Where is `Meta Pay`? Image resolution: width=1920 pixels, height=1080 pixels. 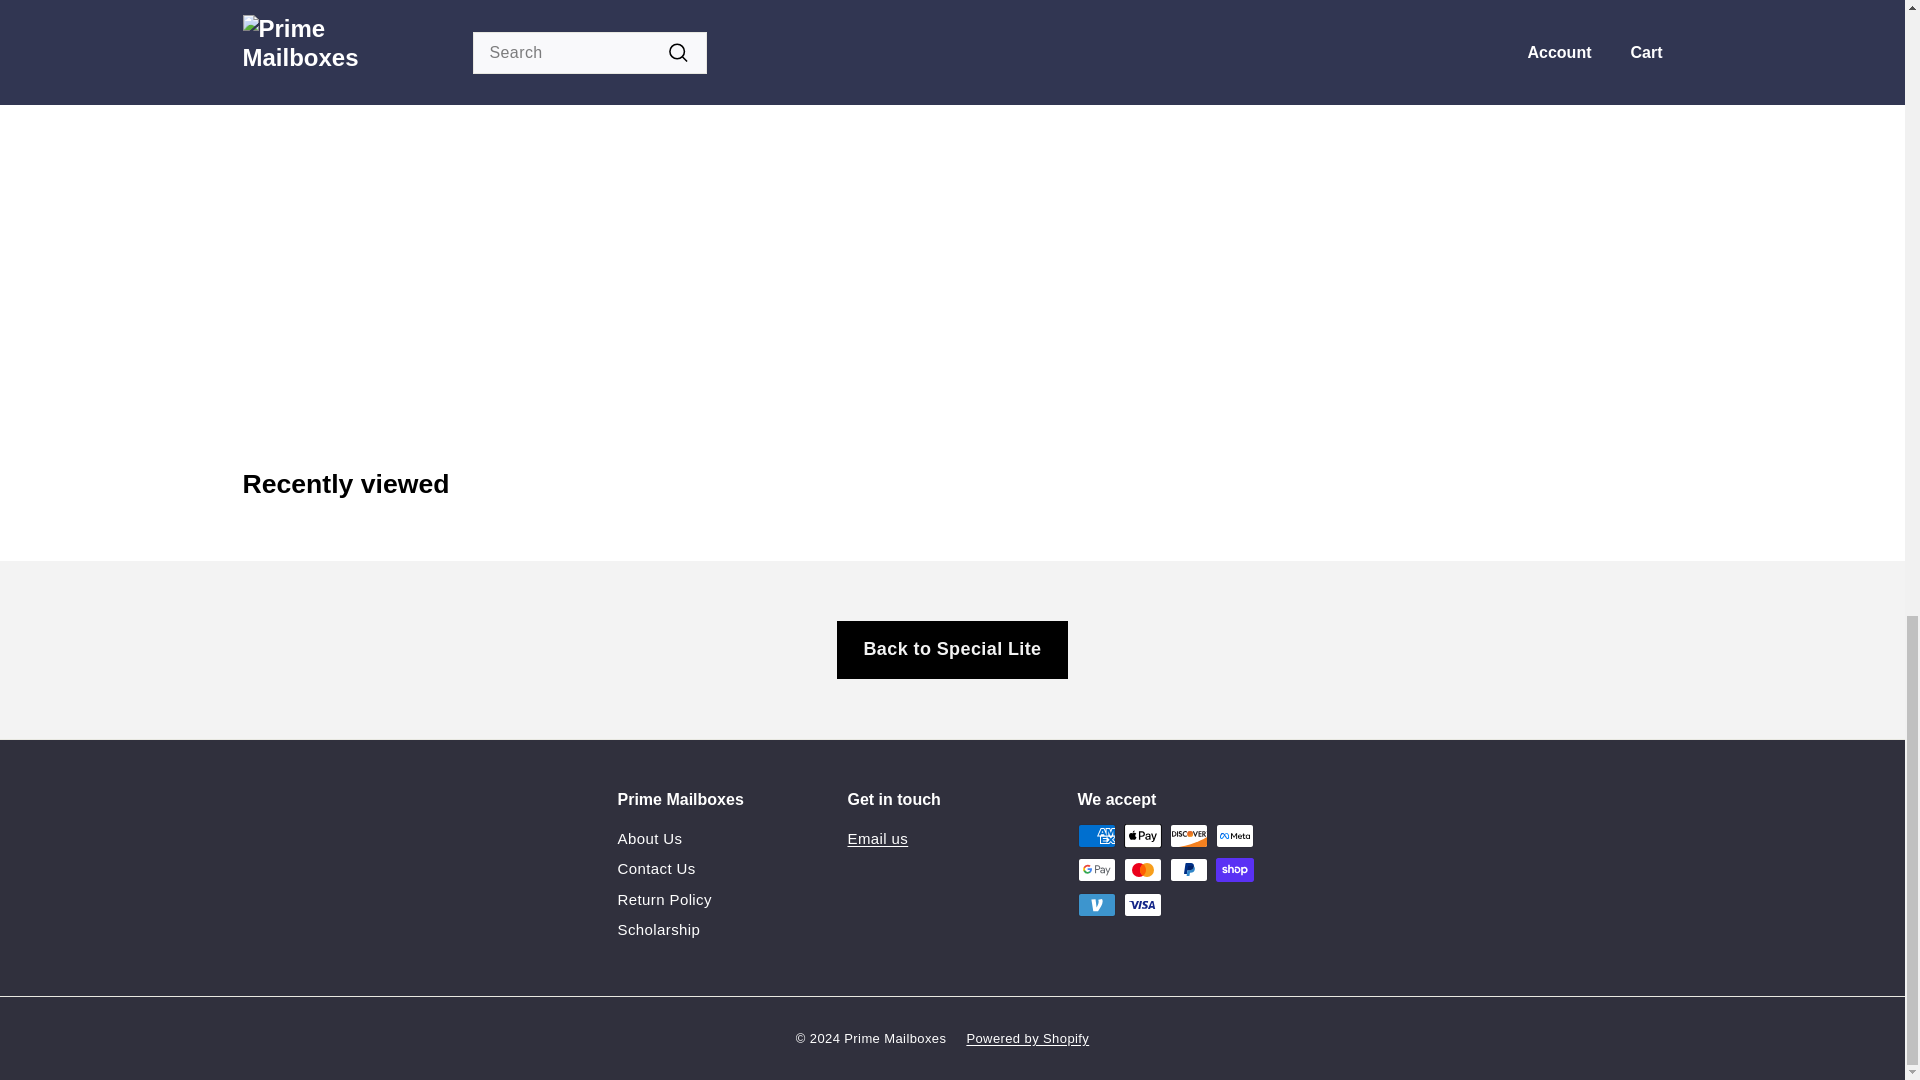
Meta Pay is located at coordinates (1234, 836).